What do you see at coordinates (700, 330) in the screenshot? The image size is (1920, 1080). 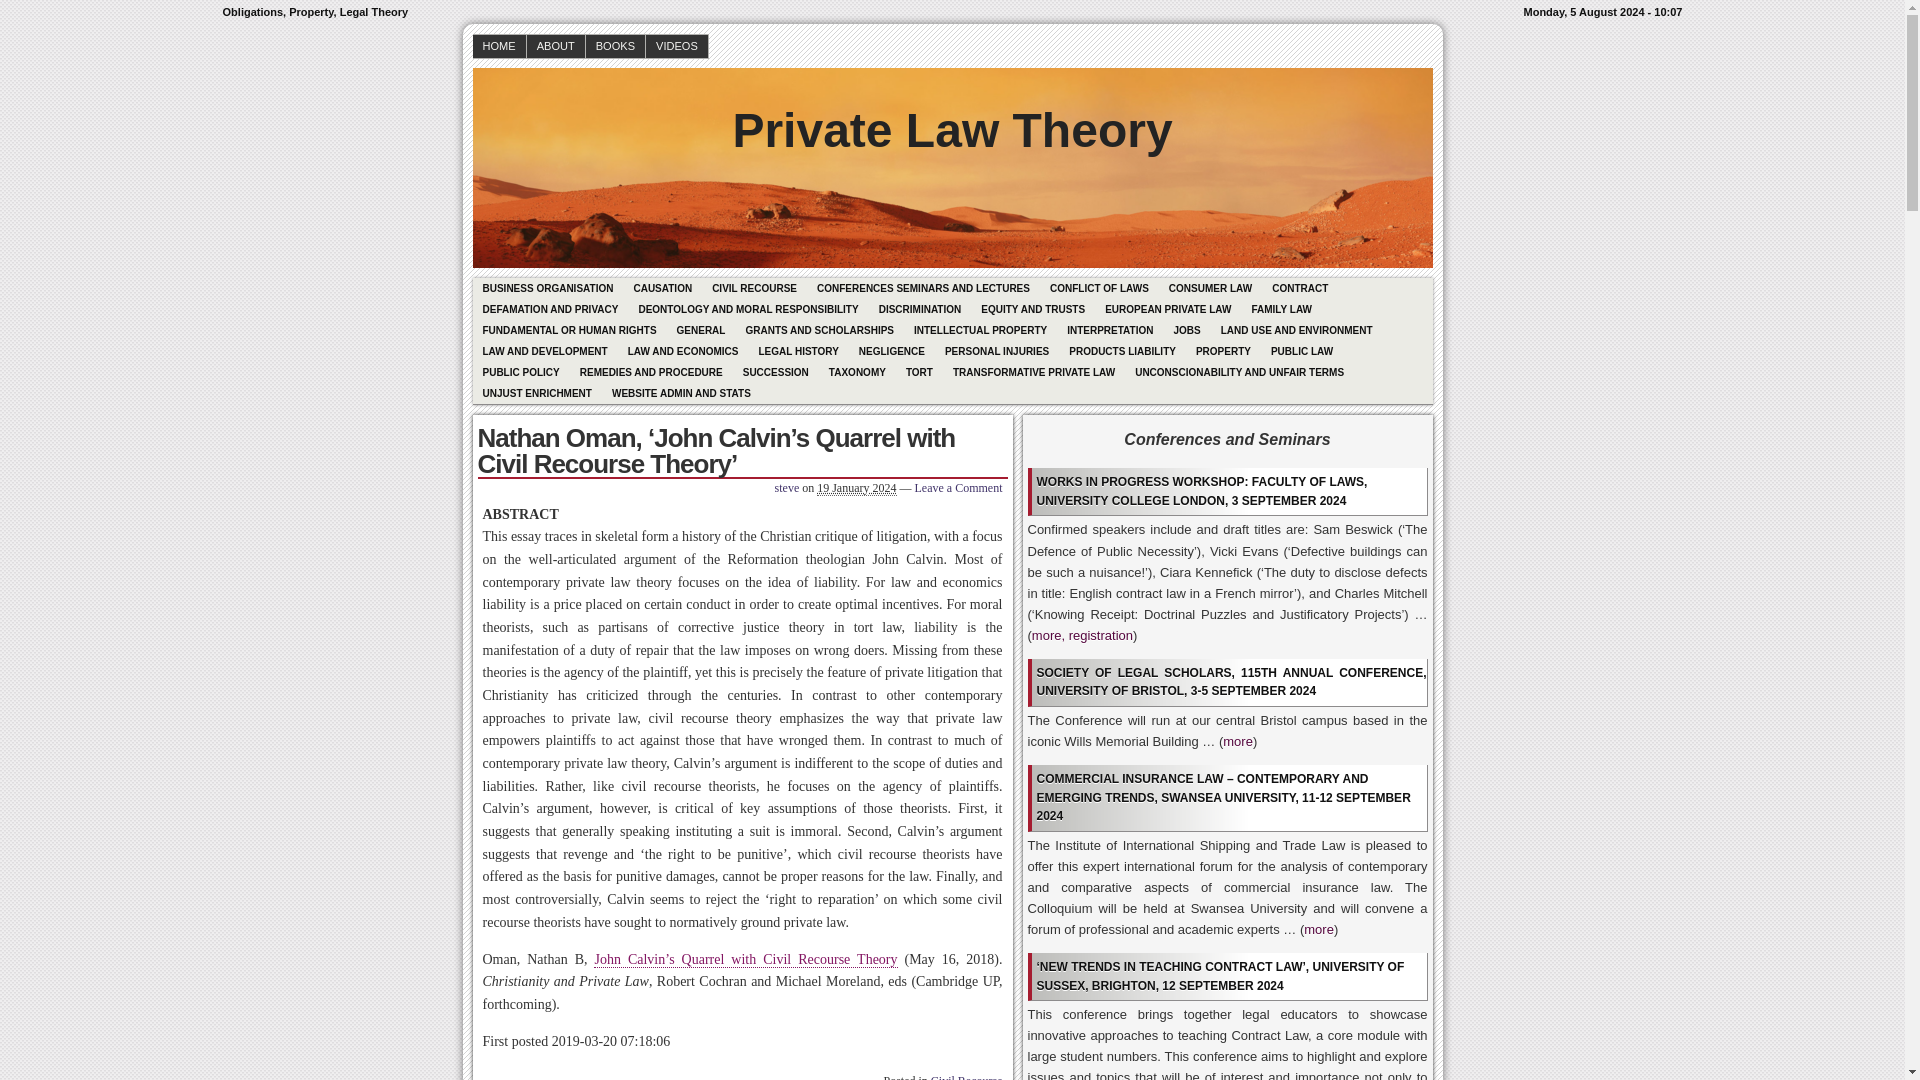 I see `GENERAL` at bounding box center [700, 330].